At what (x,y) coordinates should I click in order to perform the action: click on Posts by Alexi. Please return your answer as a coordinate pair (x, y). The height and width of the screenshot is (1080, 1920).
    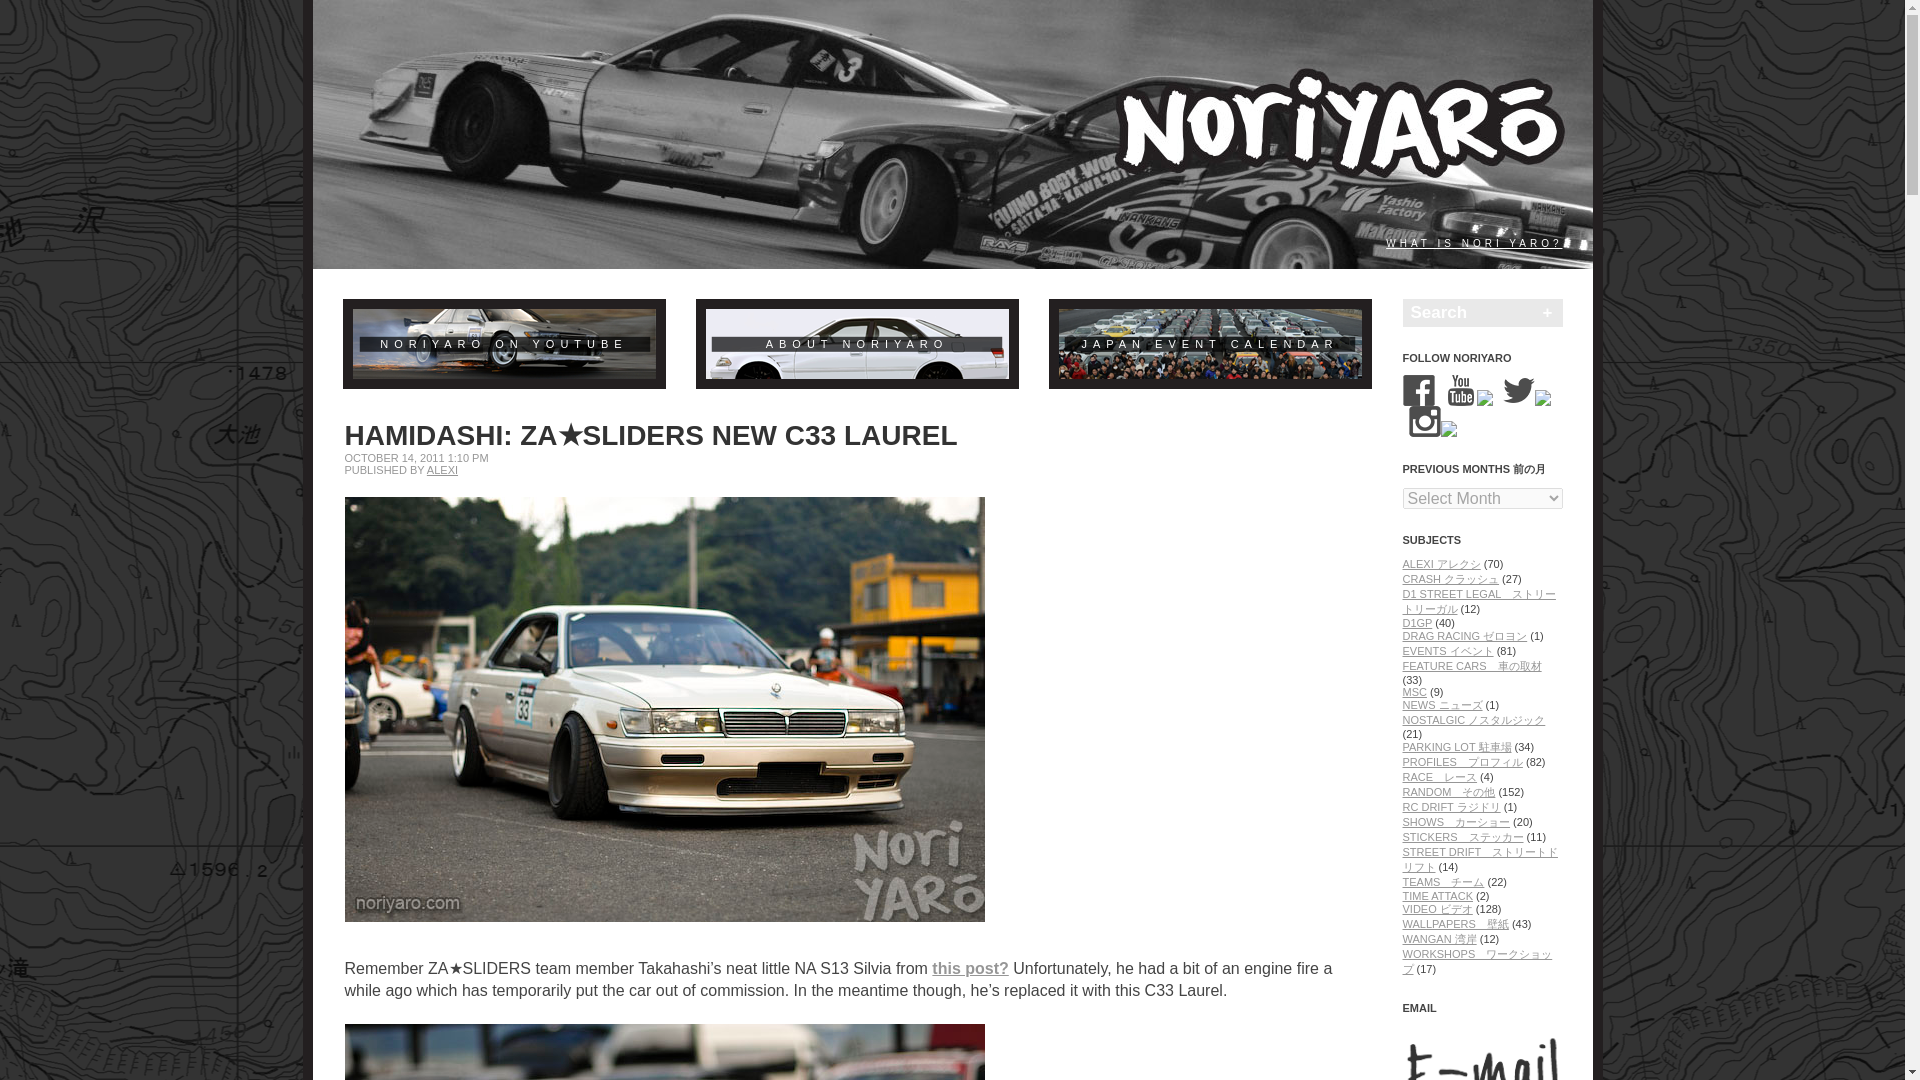
    Looking at the image, I should click on (442, 470).